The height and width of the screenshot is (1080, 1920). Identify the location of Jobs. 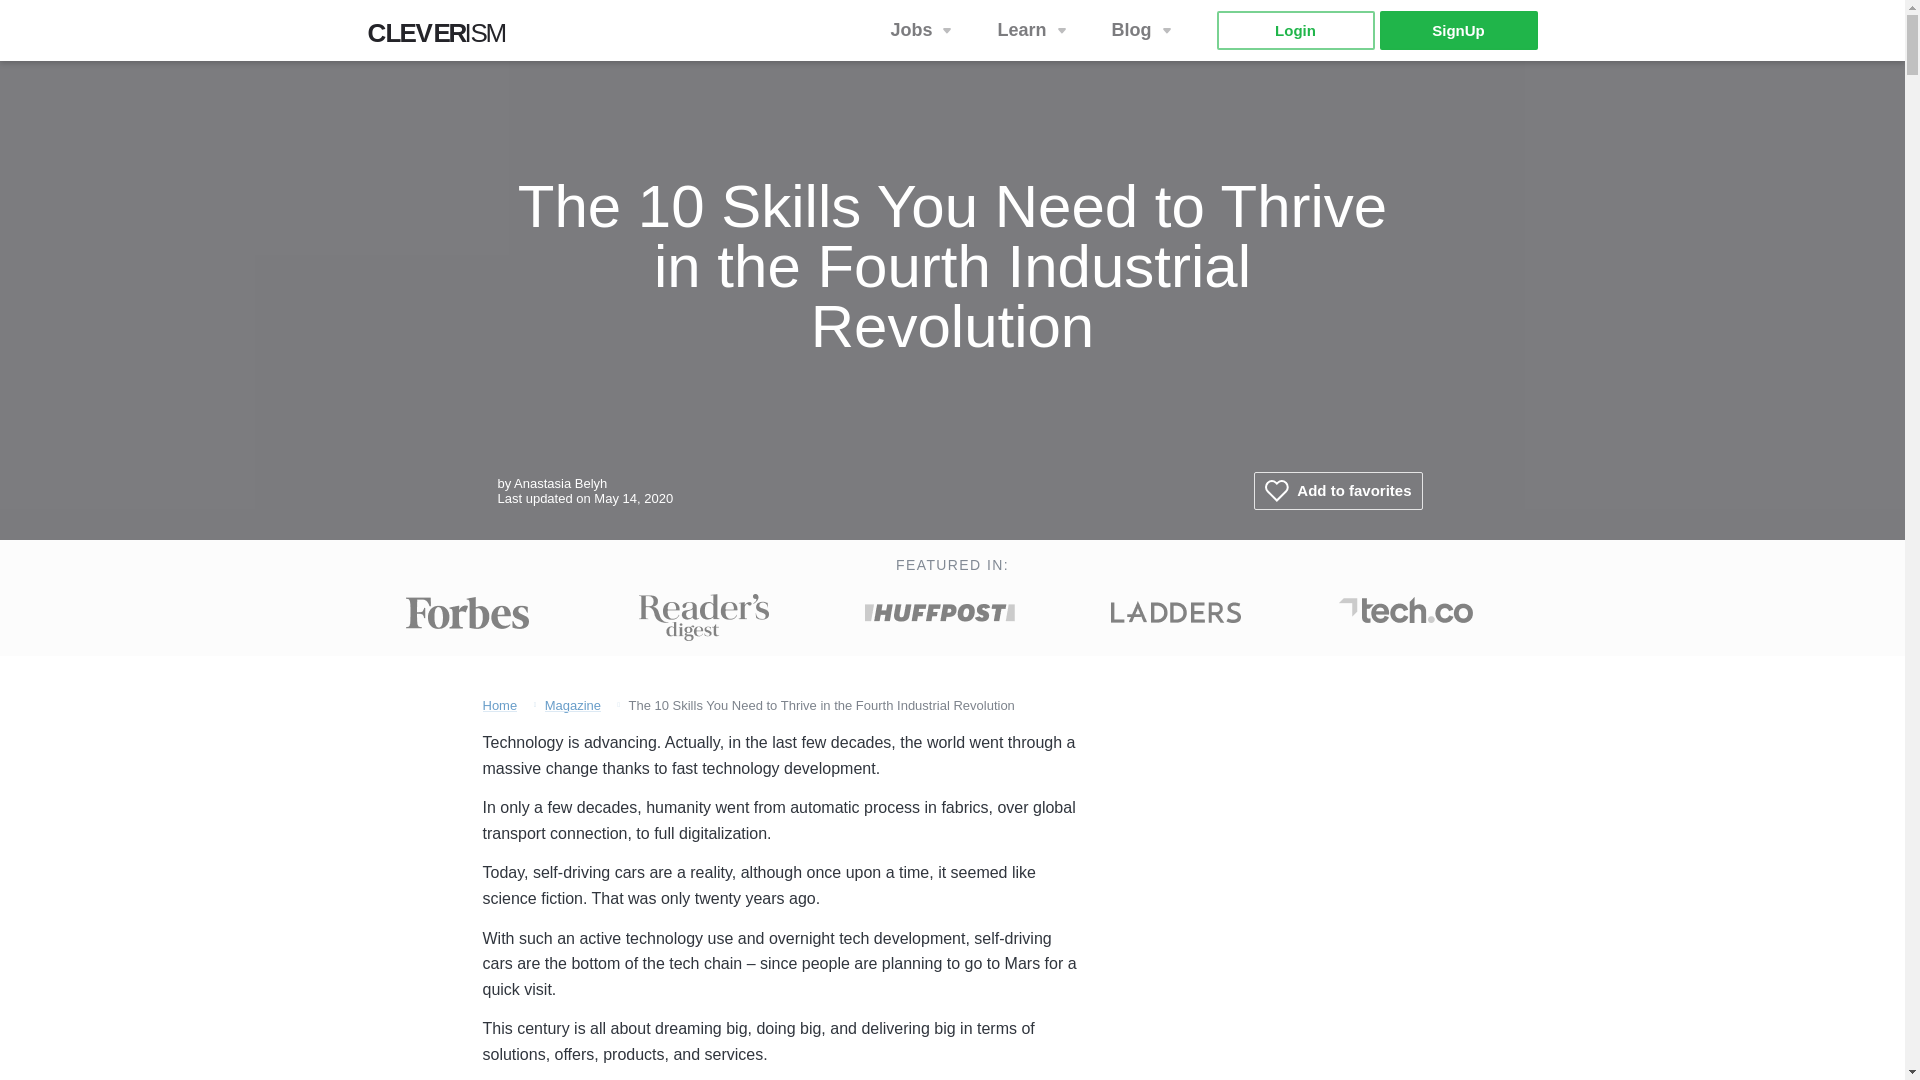
(923, 30).